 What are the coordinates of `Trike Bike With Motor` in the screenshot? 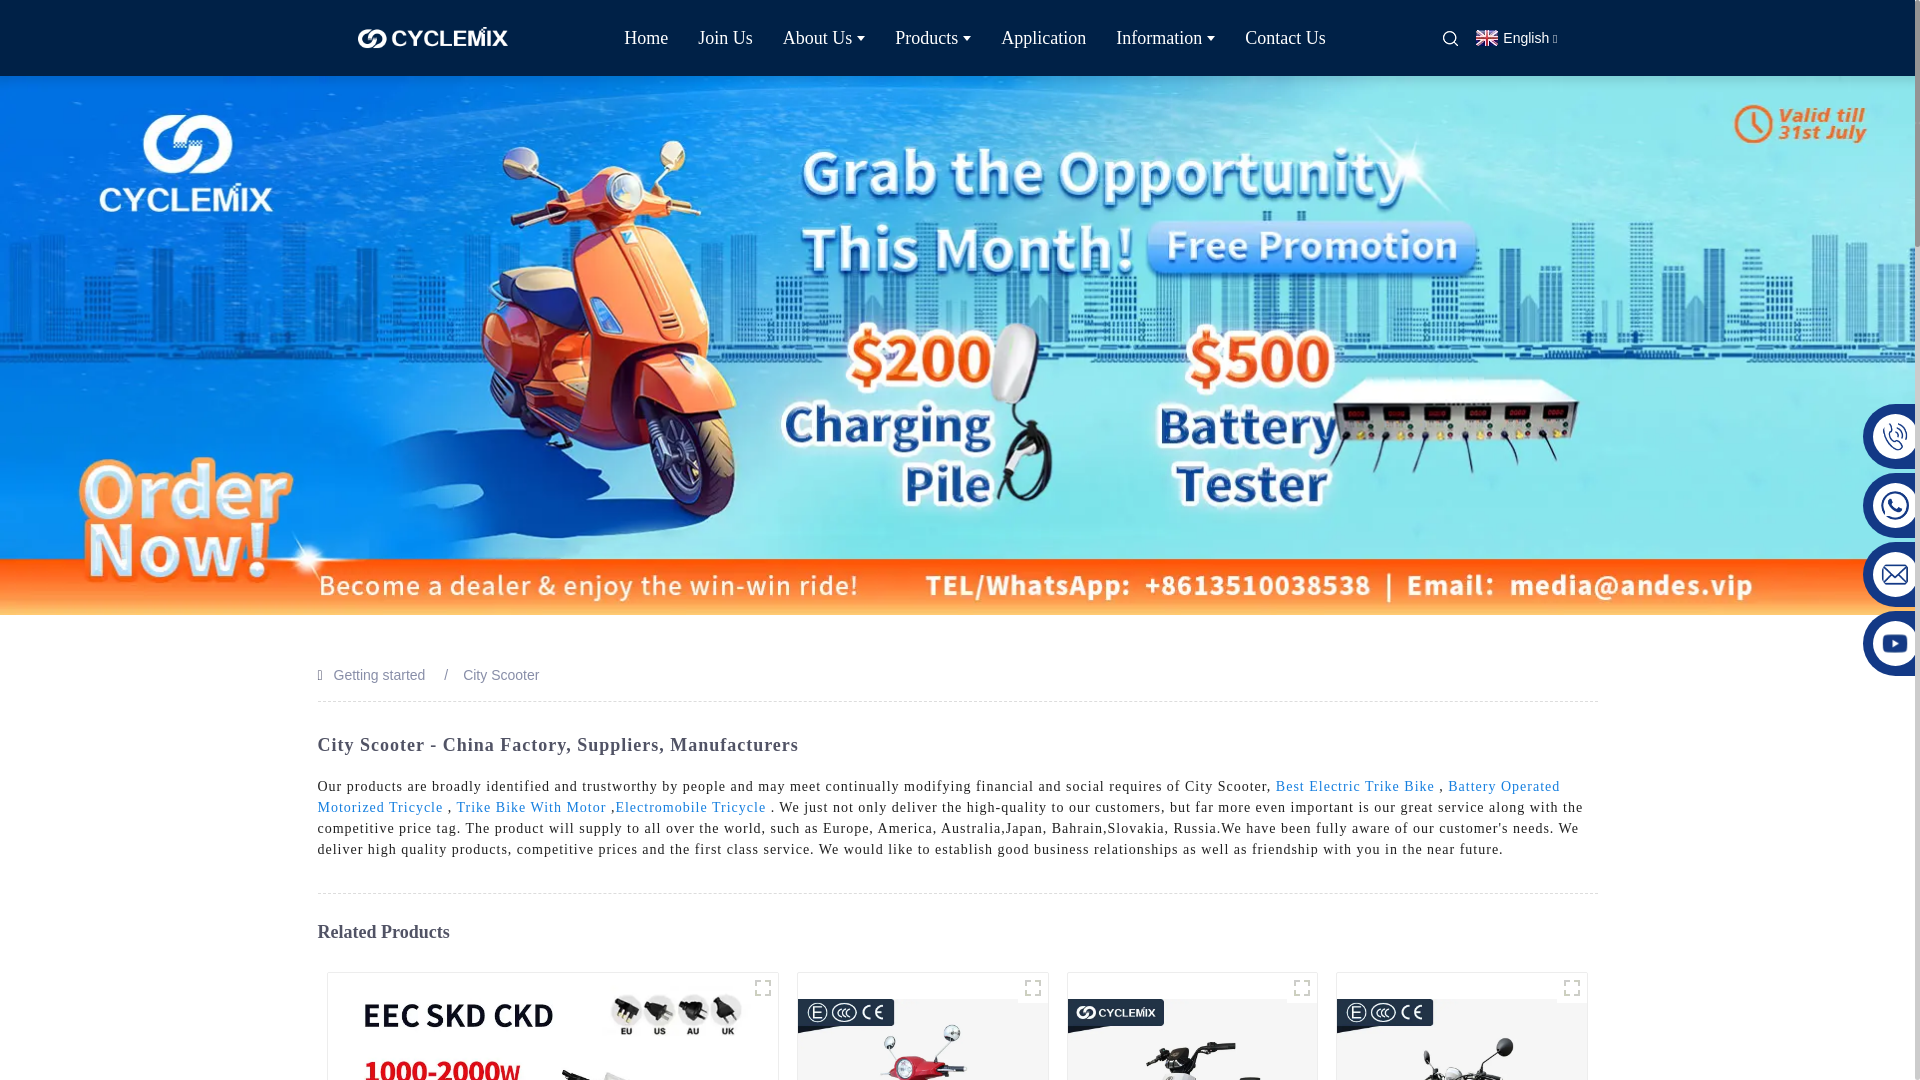 It's located at (531, 808).